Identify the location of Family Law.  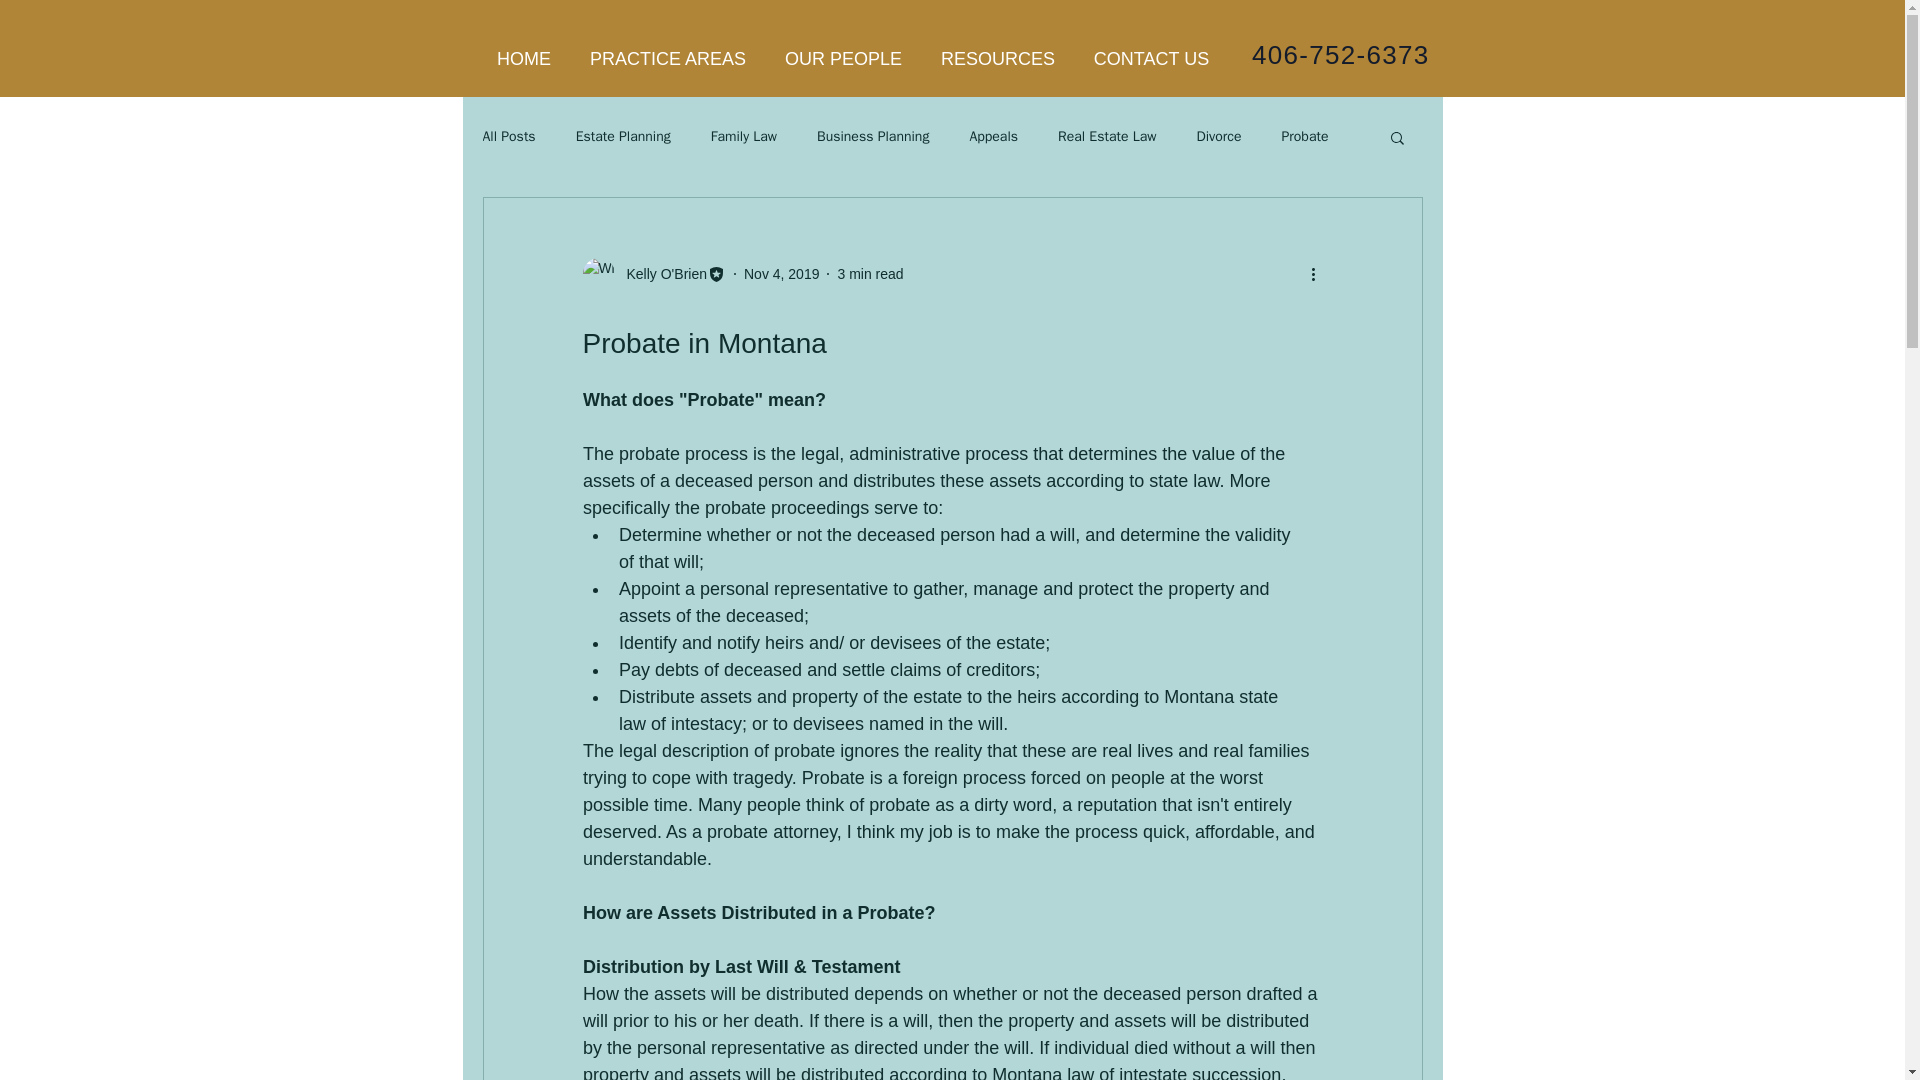
(744, 136).